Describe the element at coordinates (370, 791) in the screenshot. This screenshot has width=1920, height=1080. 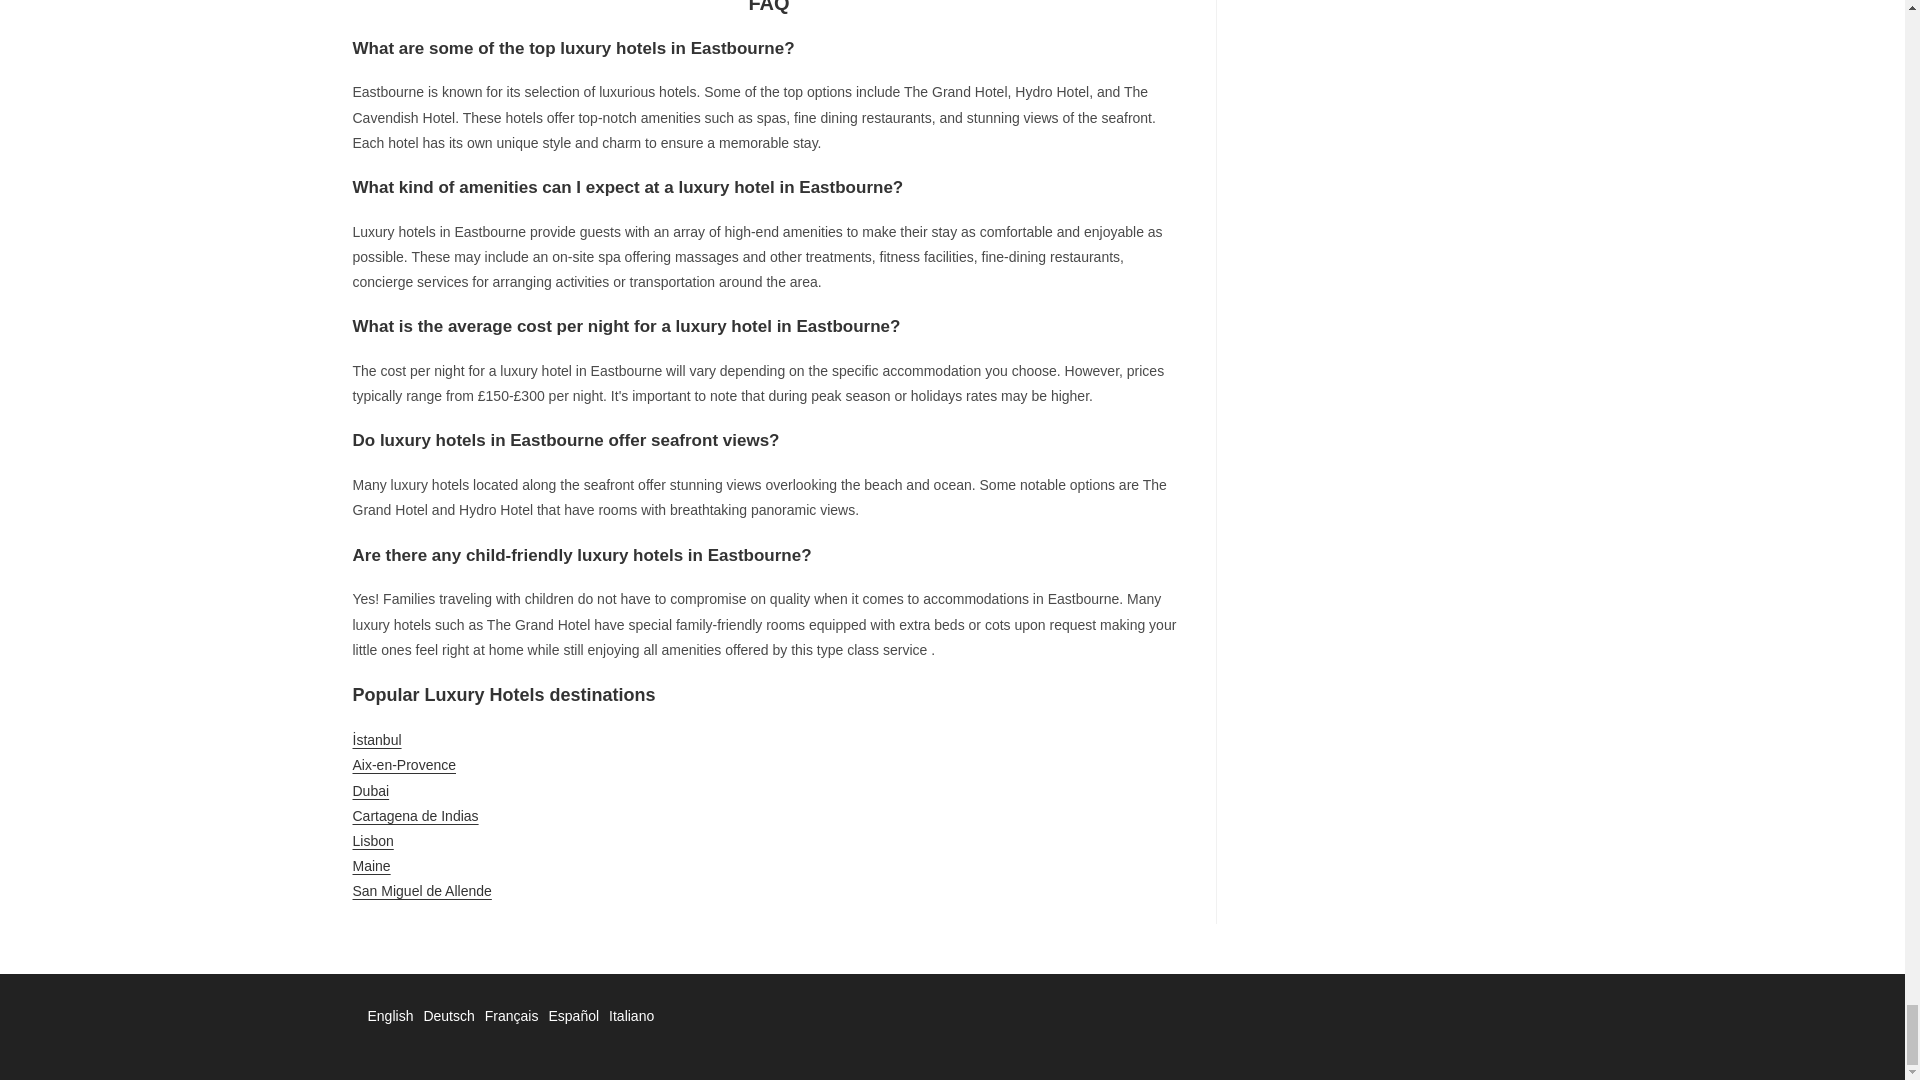
I see `Dubai` at that location.